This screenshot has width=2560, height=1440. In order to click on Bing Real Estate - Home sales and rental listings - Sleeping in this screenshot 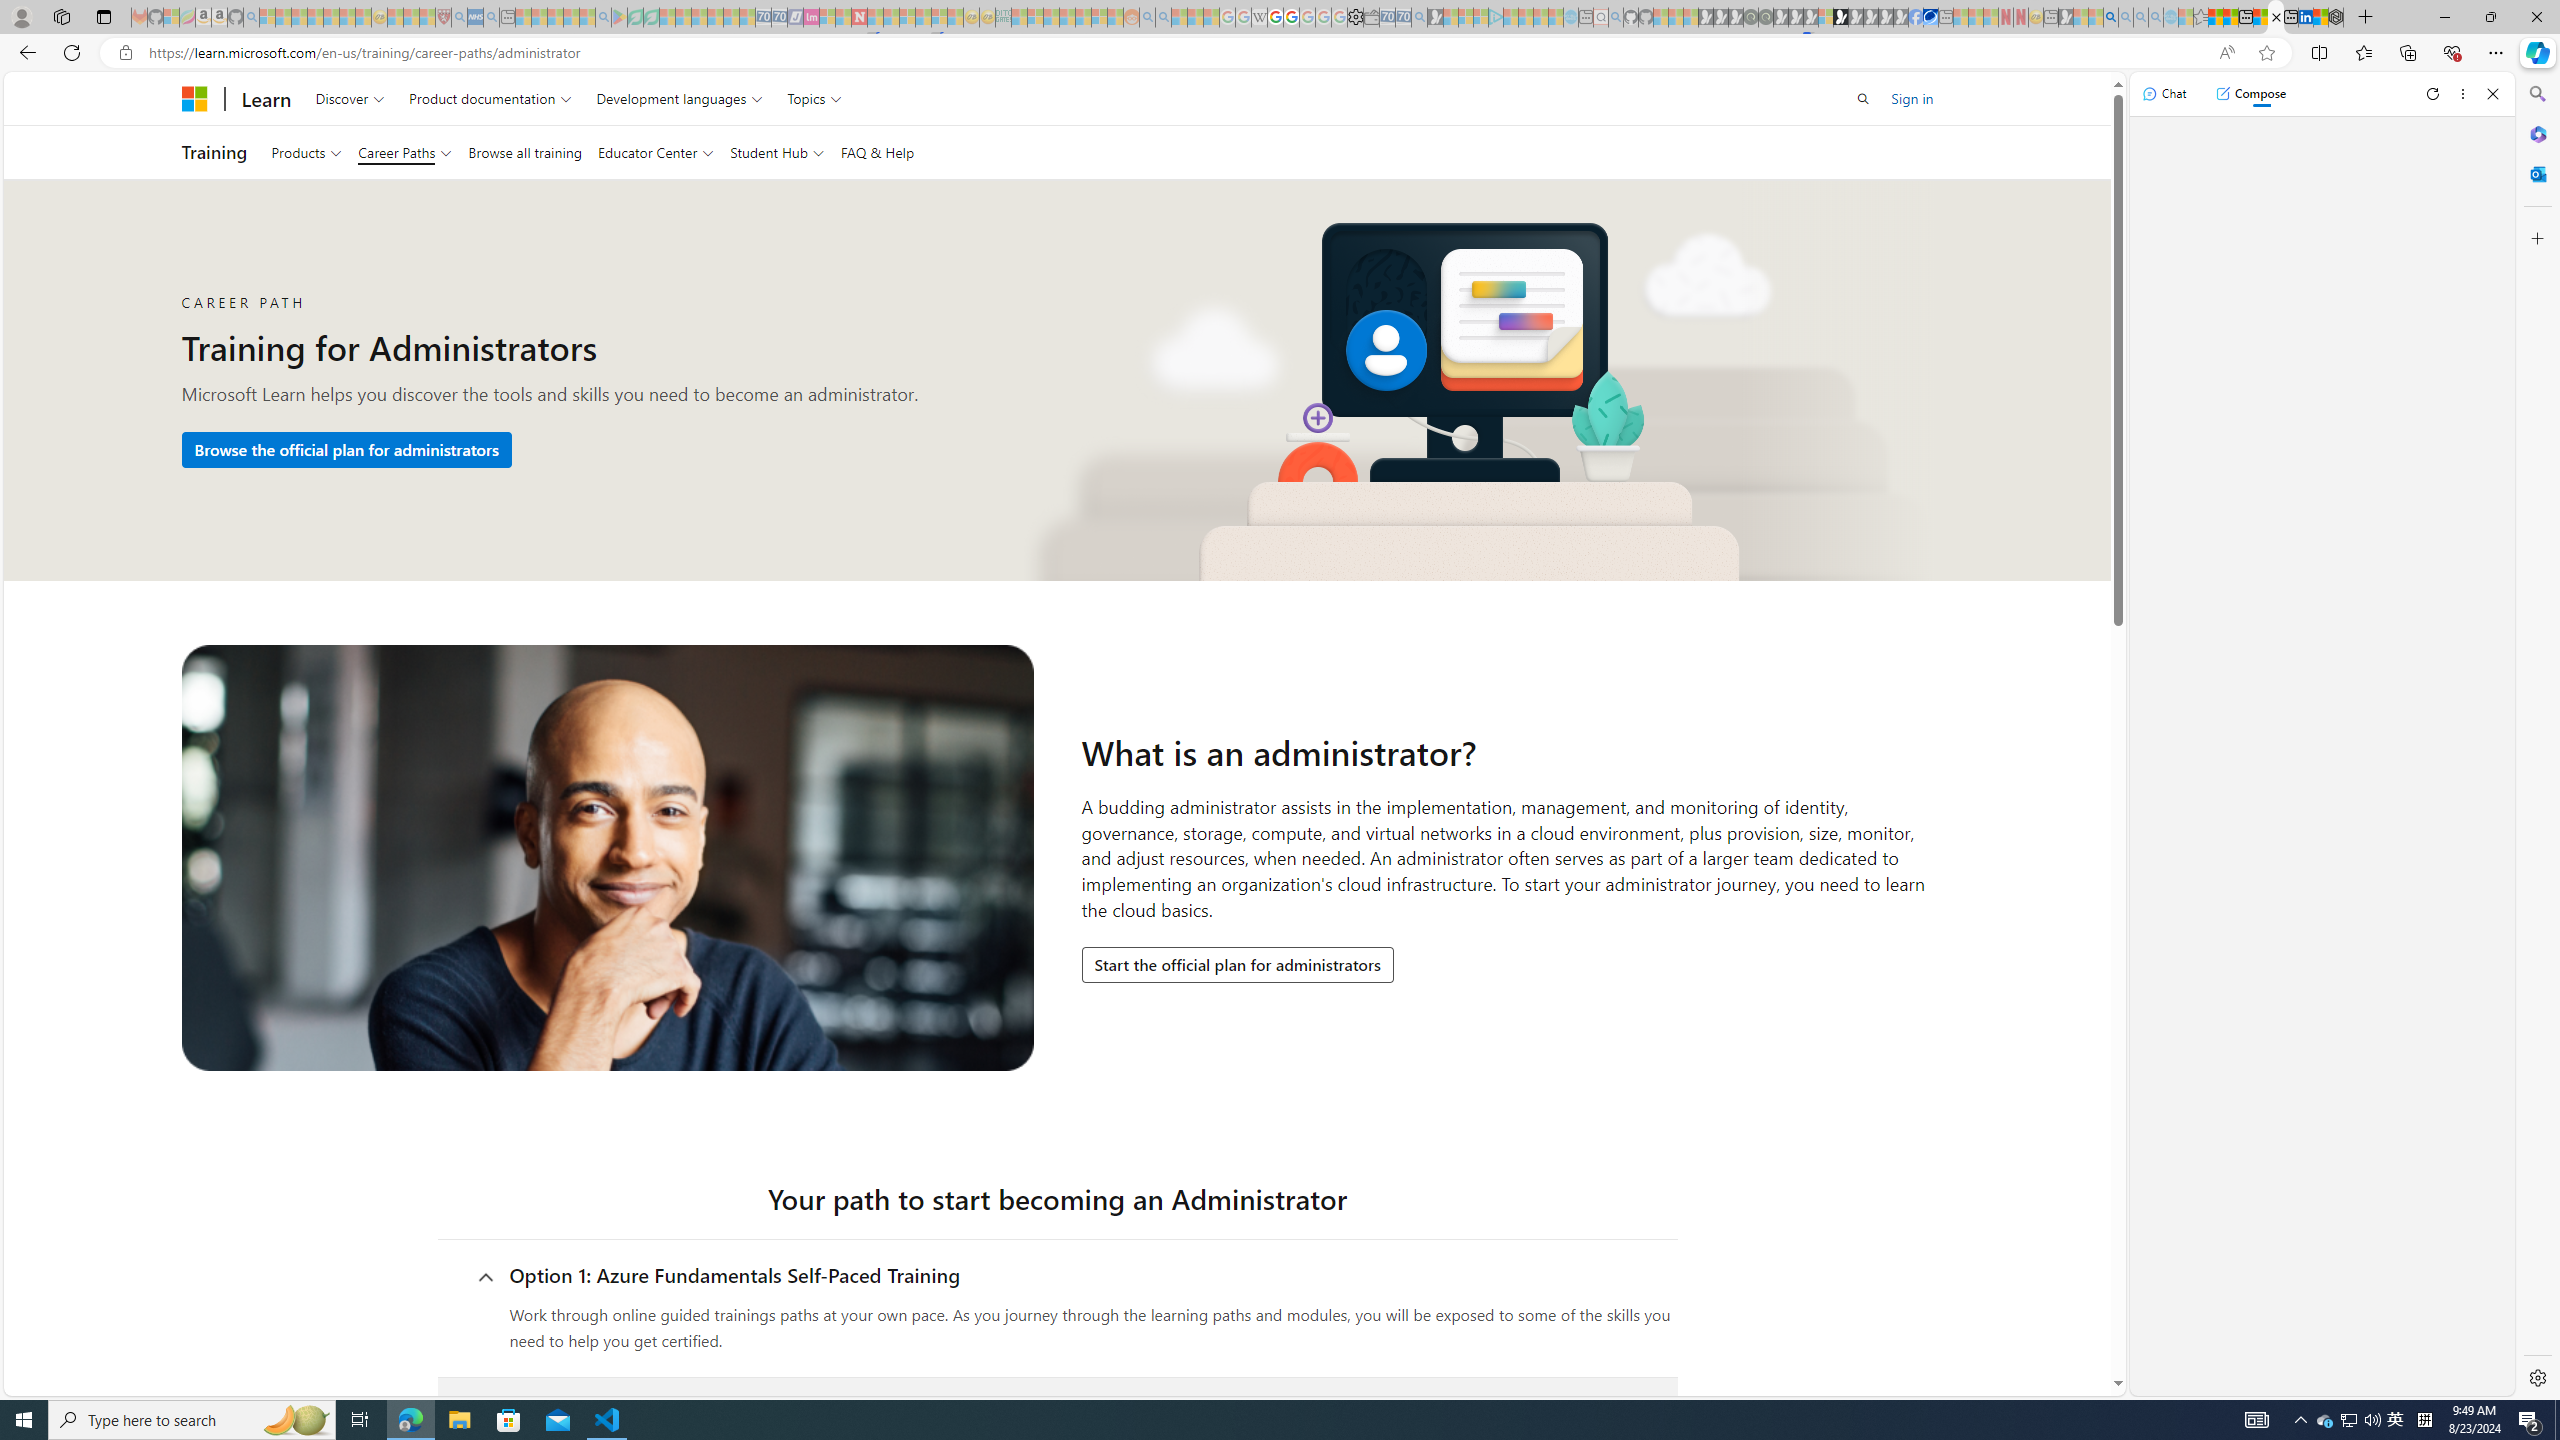, I will do `click(1419, 17)`.